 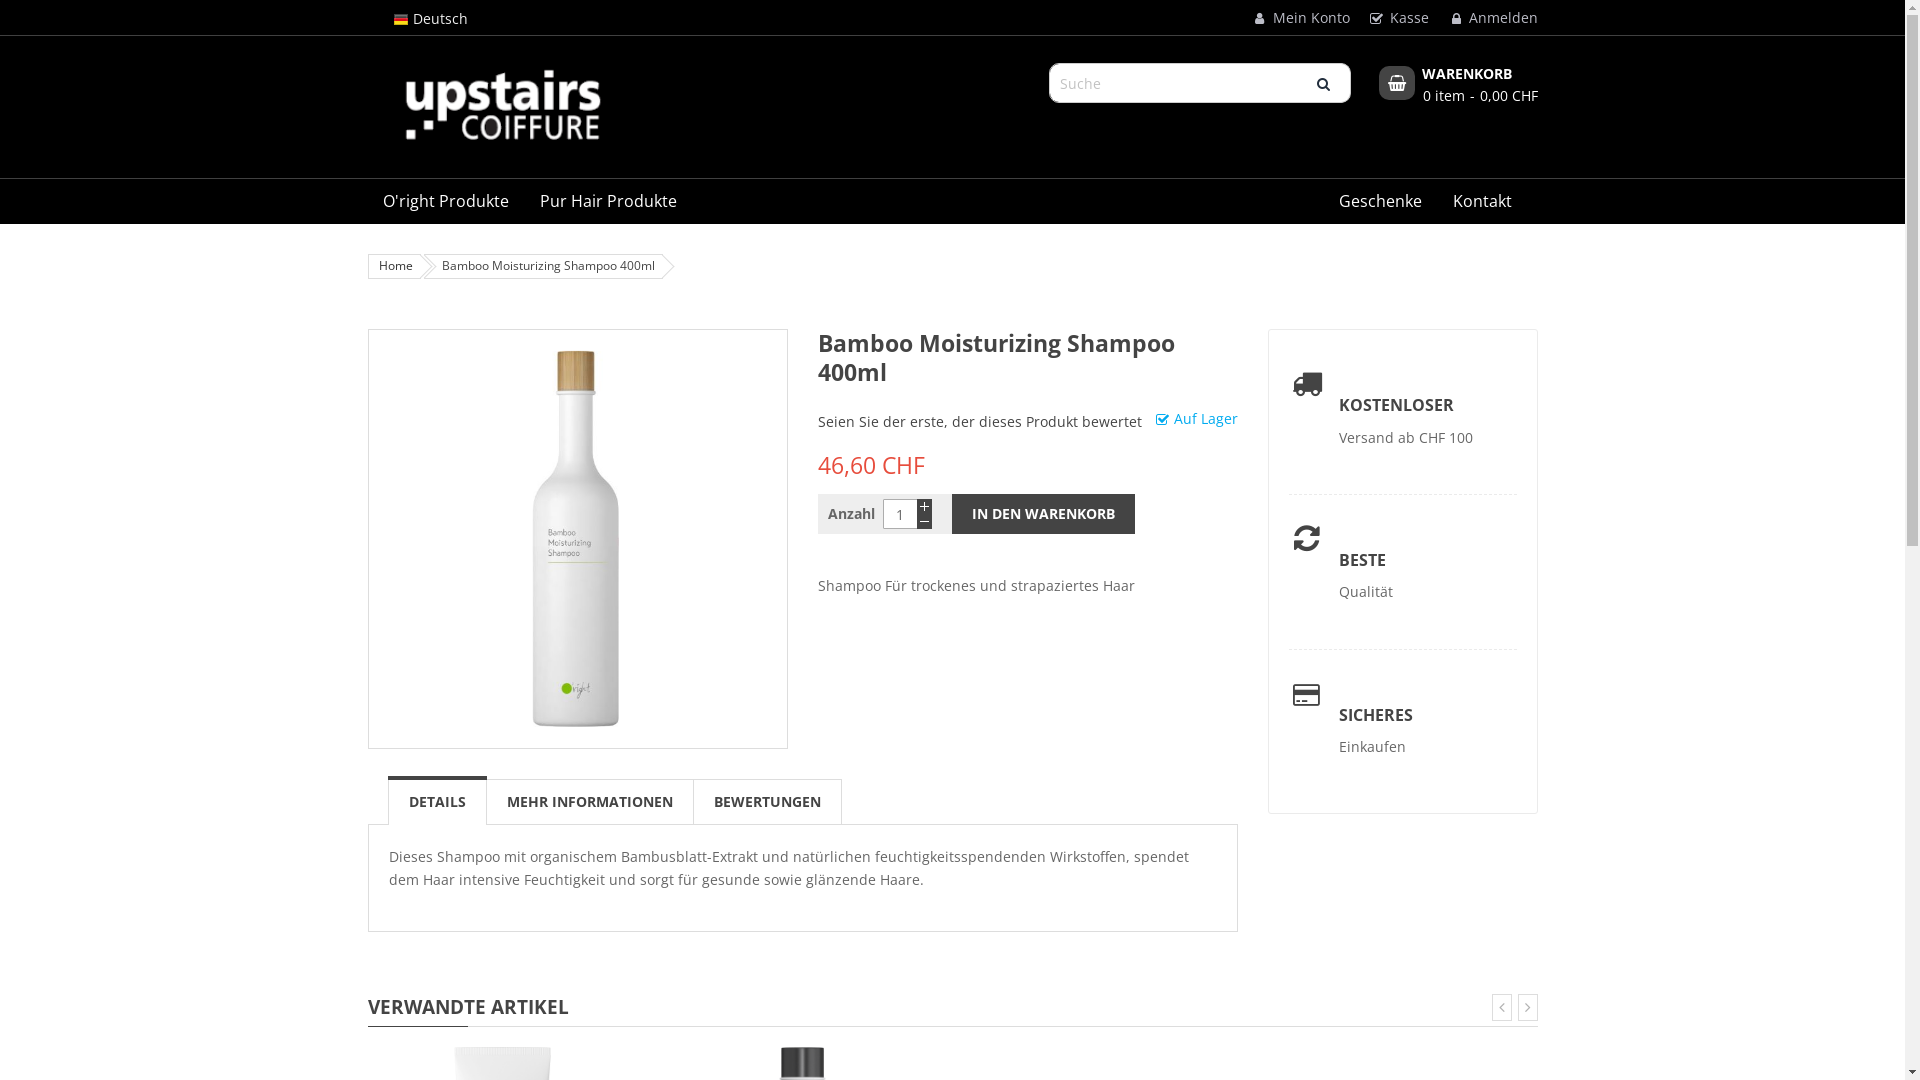 I want to click on Upstairs Coiffure, so click(x=503, y=106).